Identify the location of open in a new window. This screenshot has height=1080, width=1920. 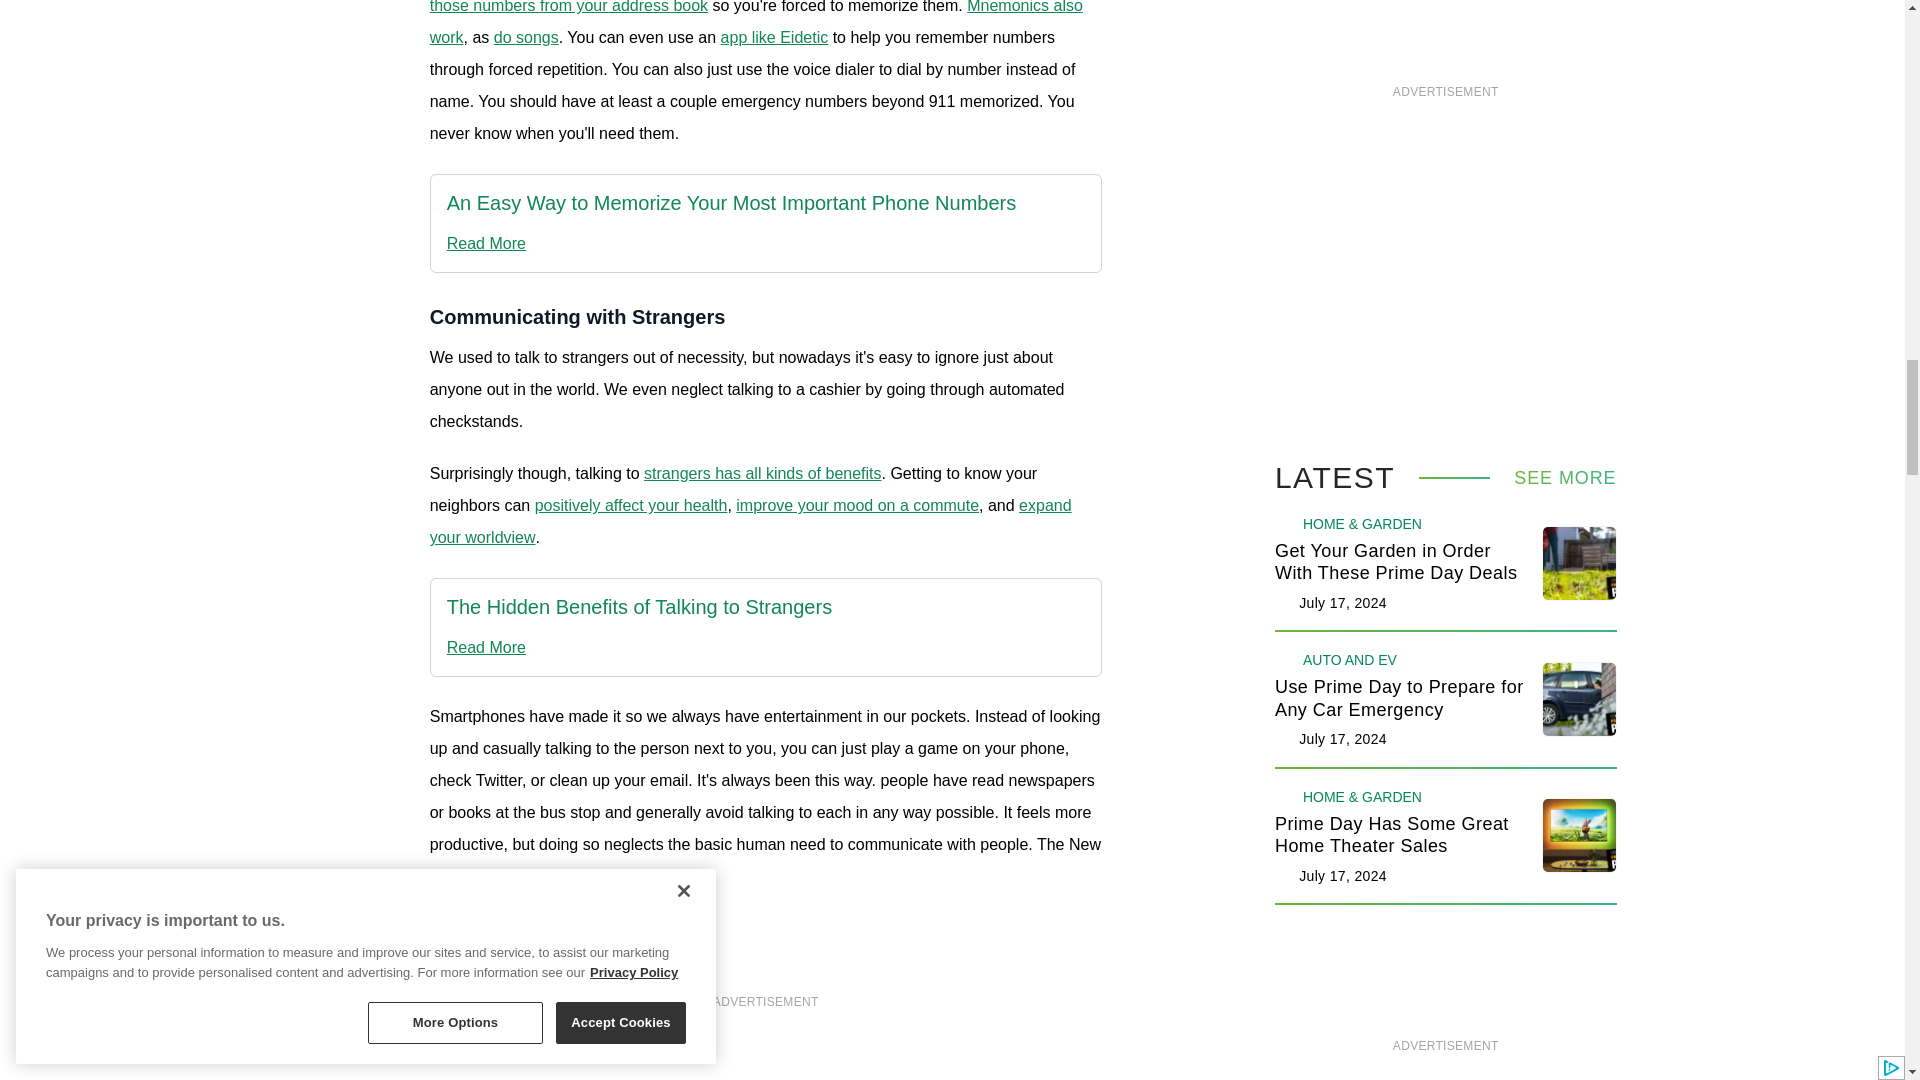
(756, 23).